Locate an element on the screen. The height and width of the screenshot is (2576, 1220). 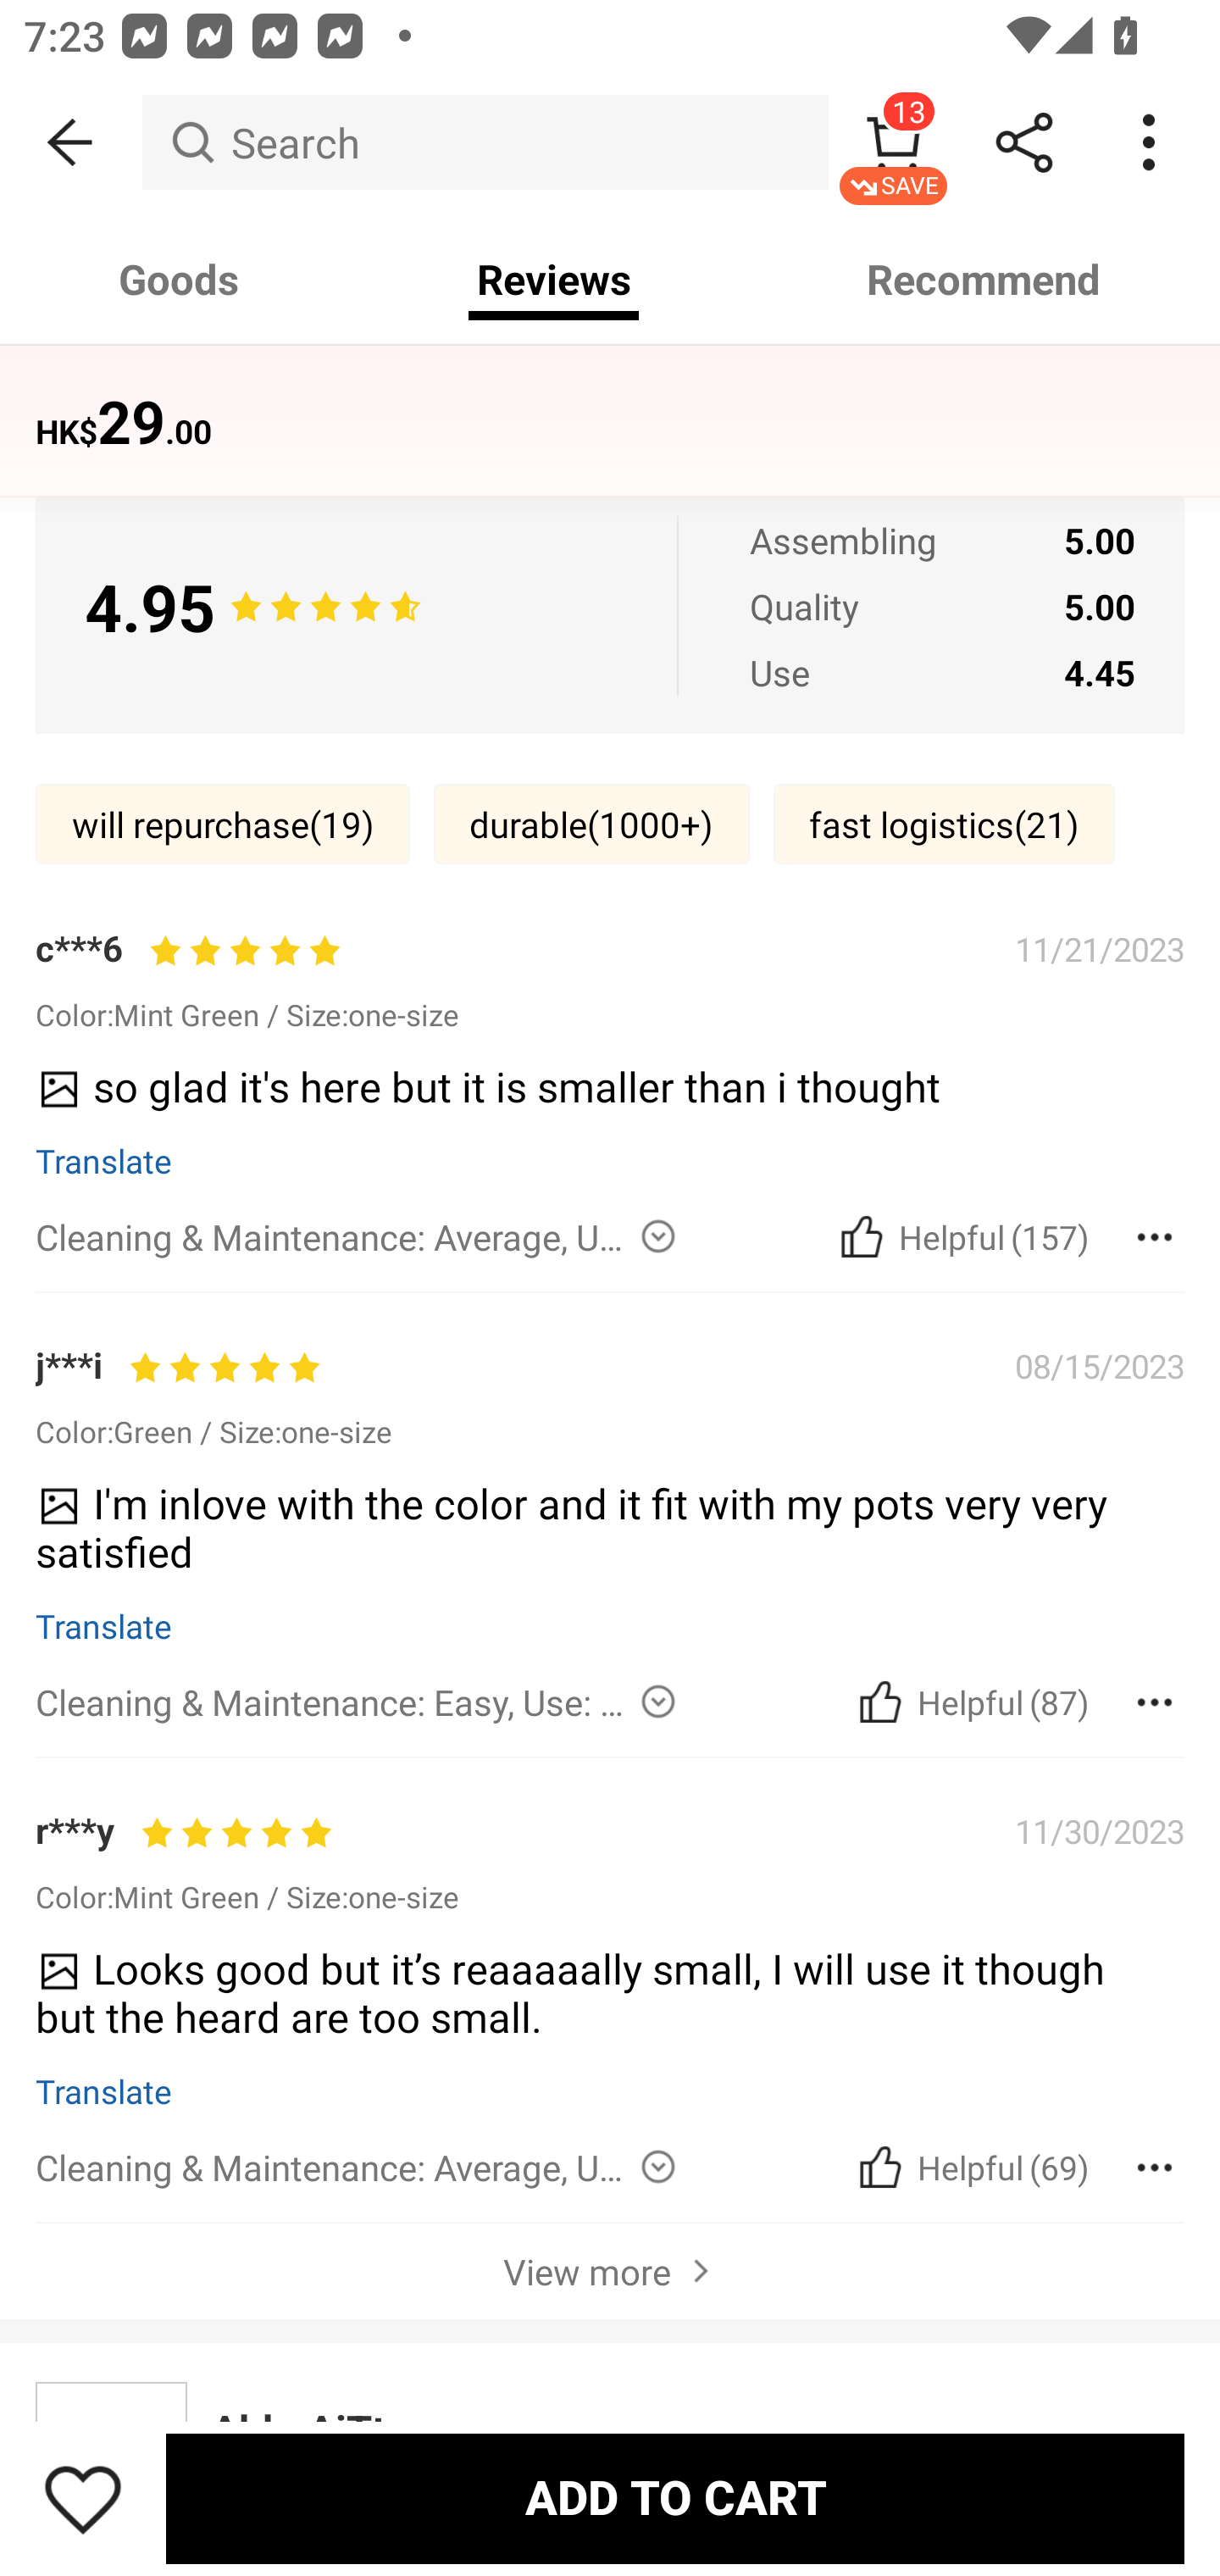
Translate is located at coordinates (103, 2090).